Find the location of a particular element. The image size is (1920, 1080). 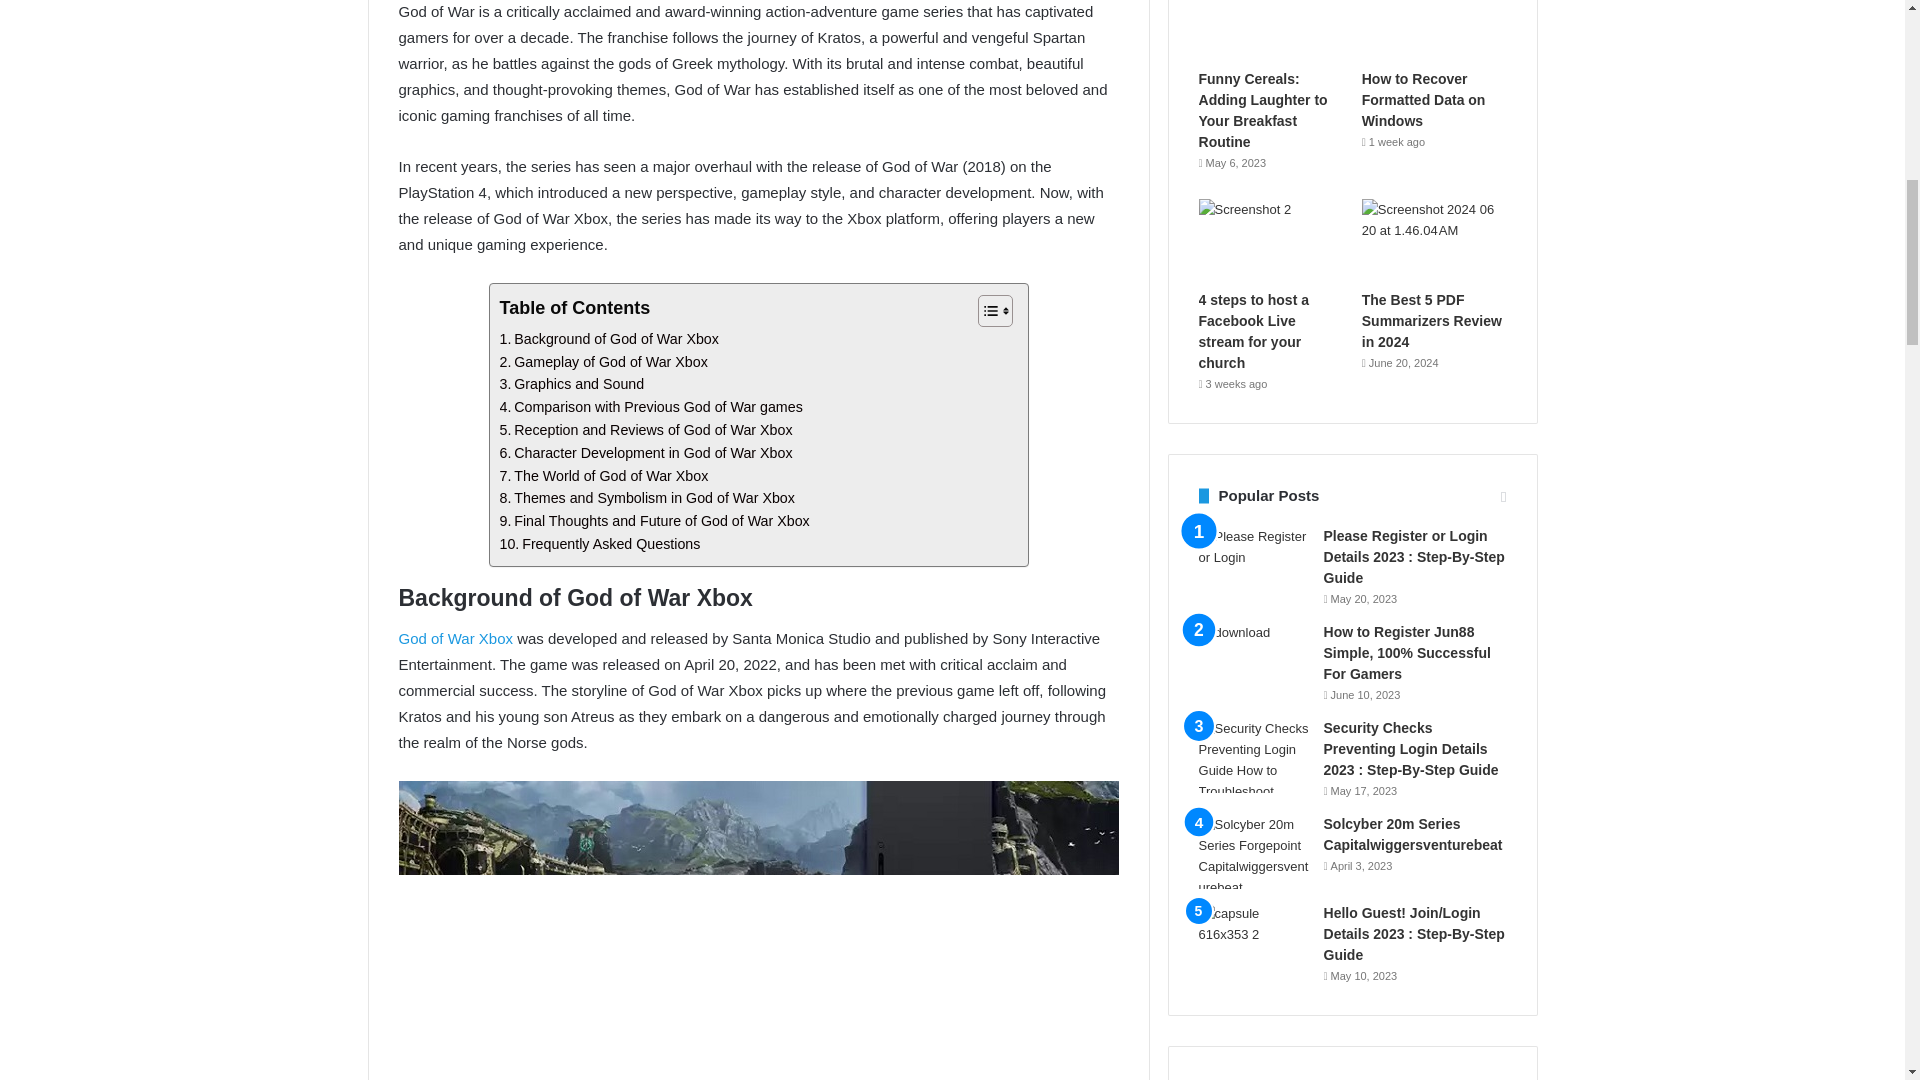

Character Development in God of War Xbox is located at coordinates (646, 453).